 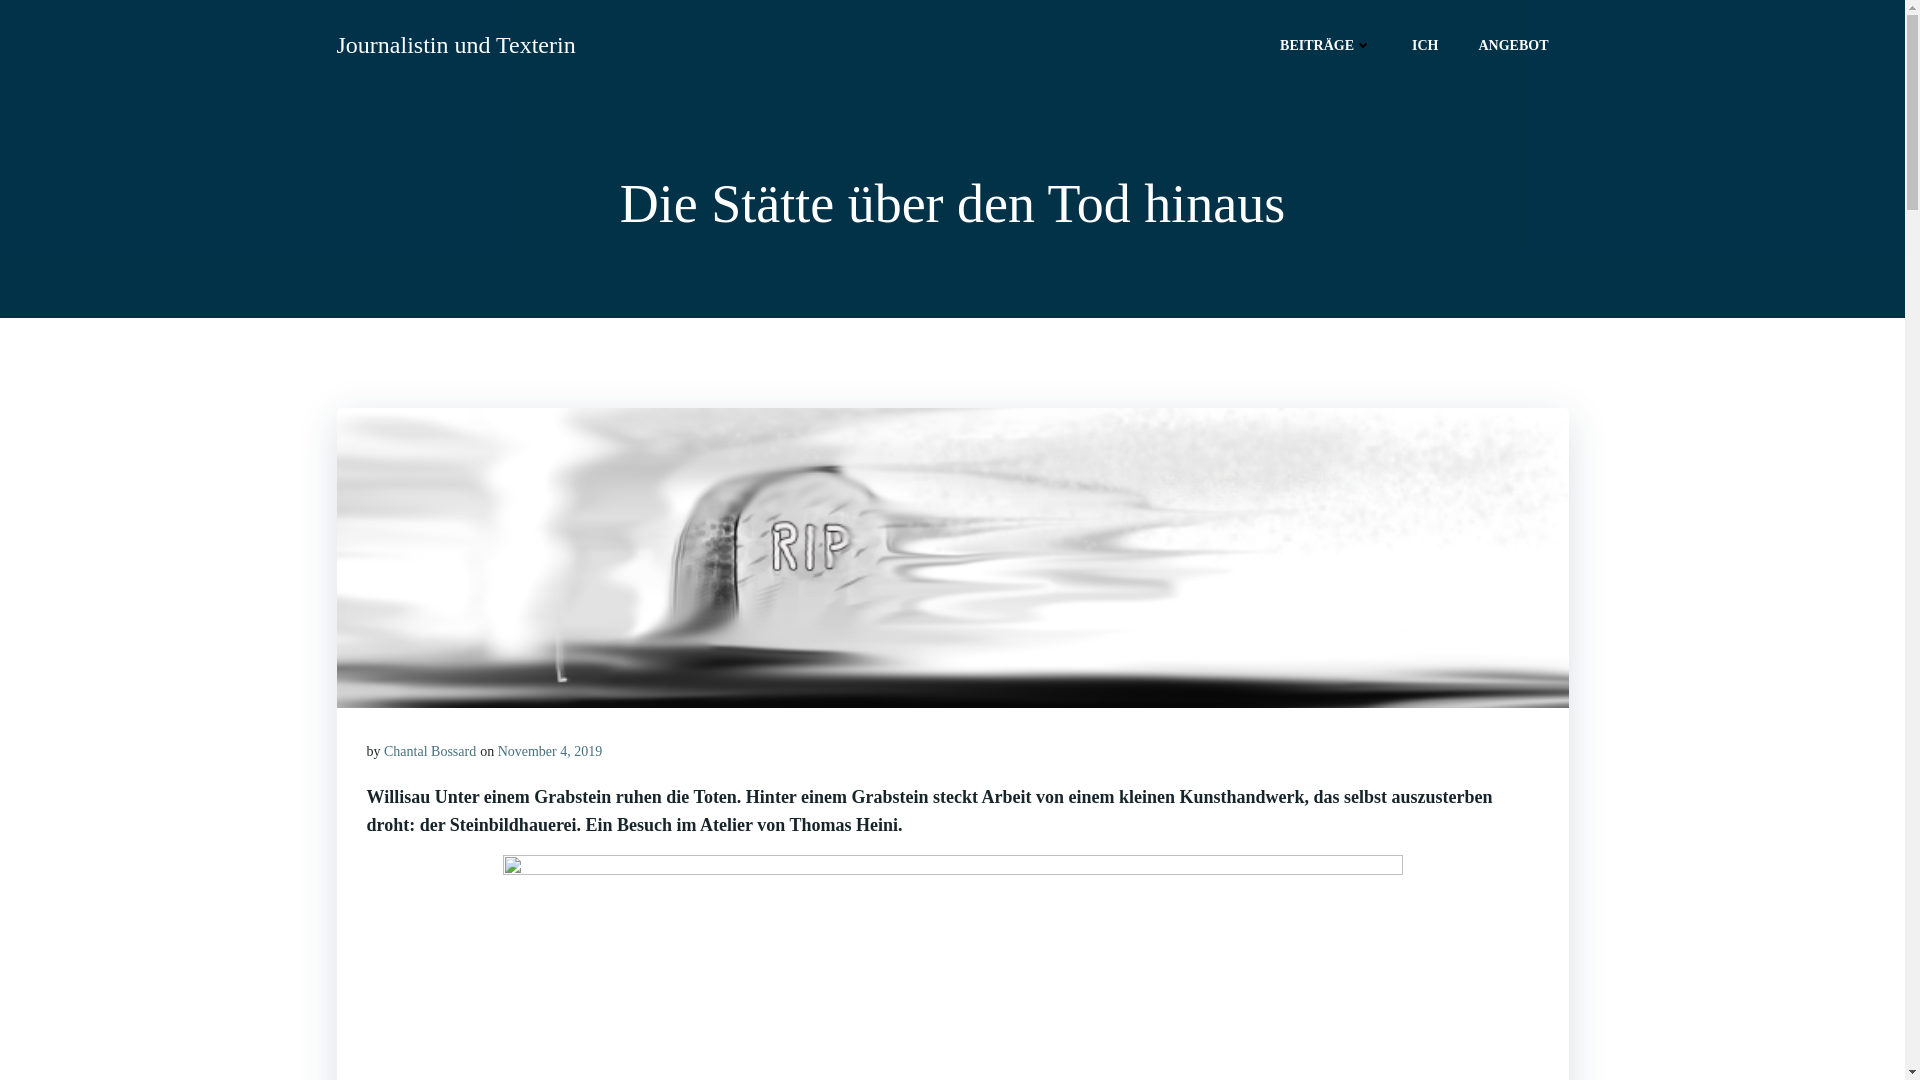 I want to click on November 4, 2019, so click(x=550, y=751).